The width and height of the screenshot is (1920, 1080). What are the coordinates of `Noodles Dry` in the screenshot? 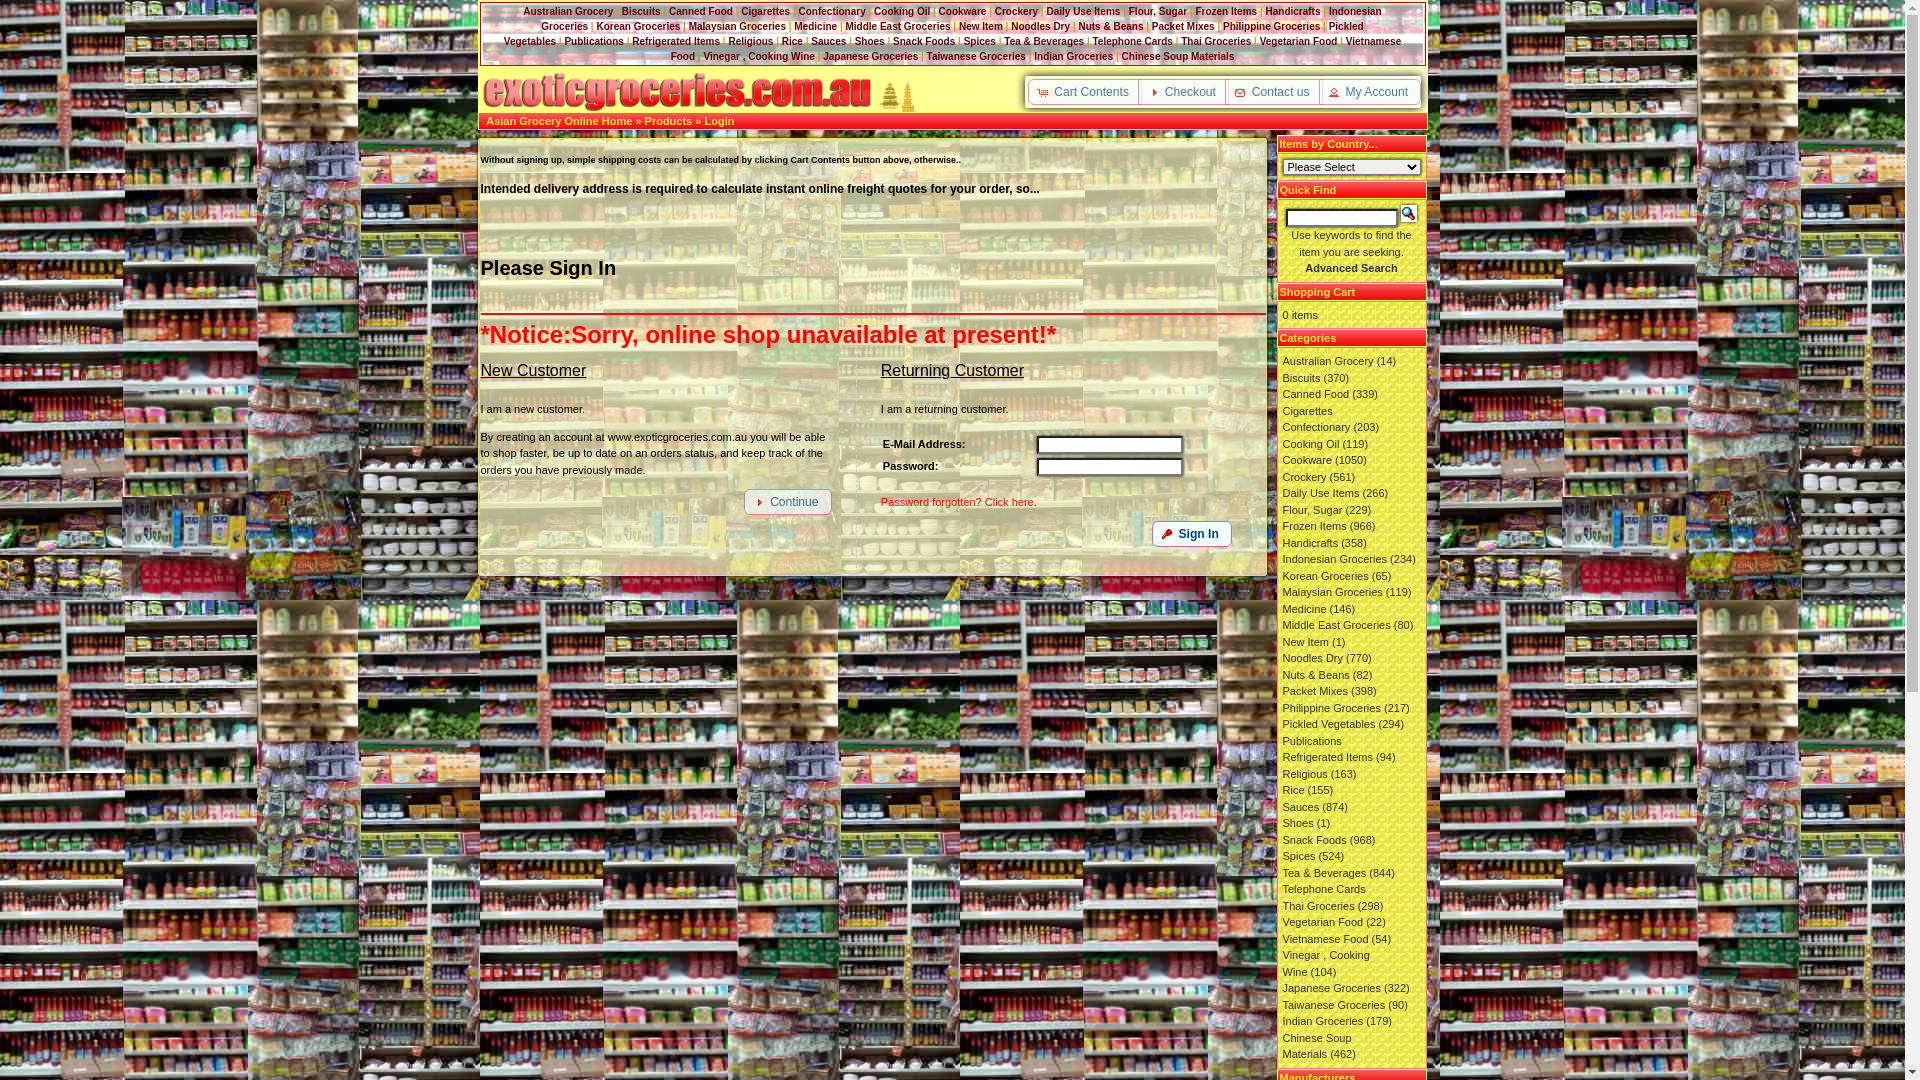 It's located at (1040, 26).